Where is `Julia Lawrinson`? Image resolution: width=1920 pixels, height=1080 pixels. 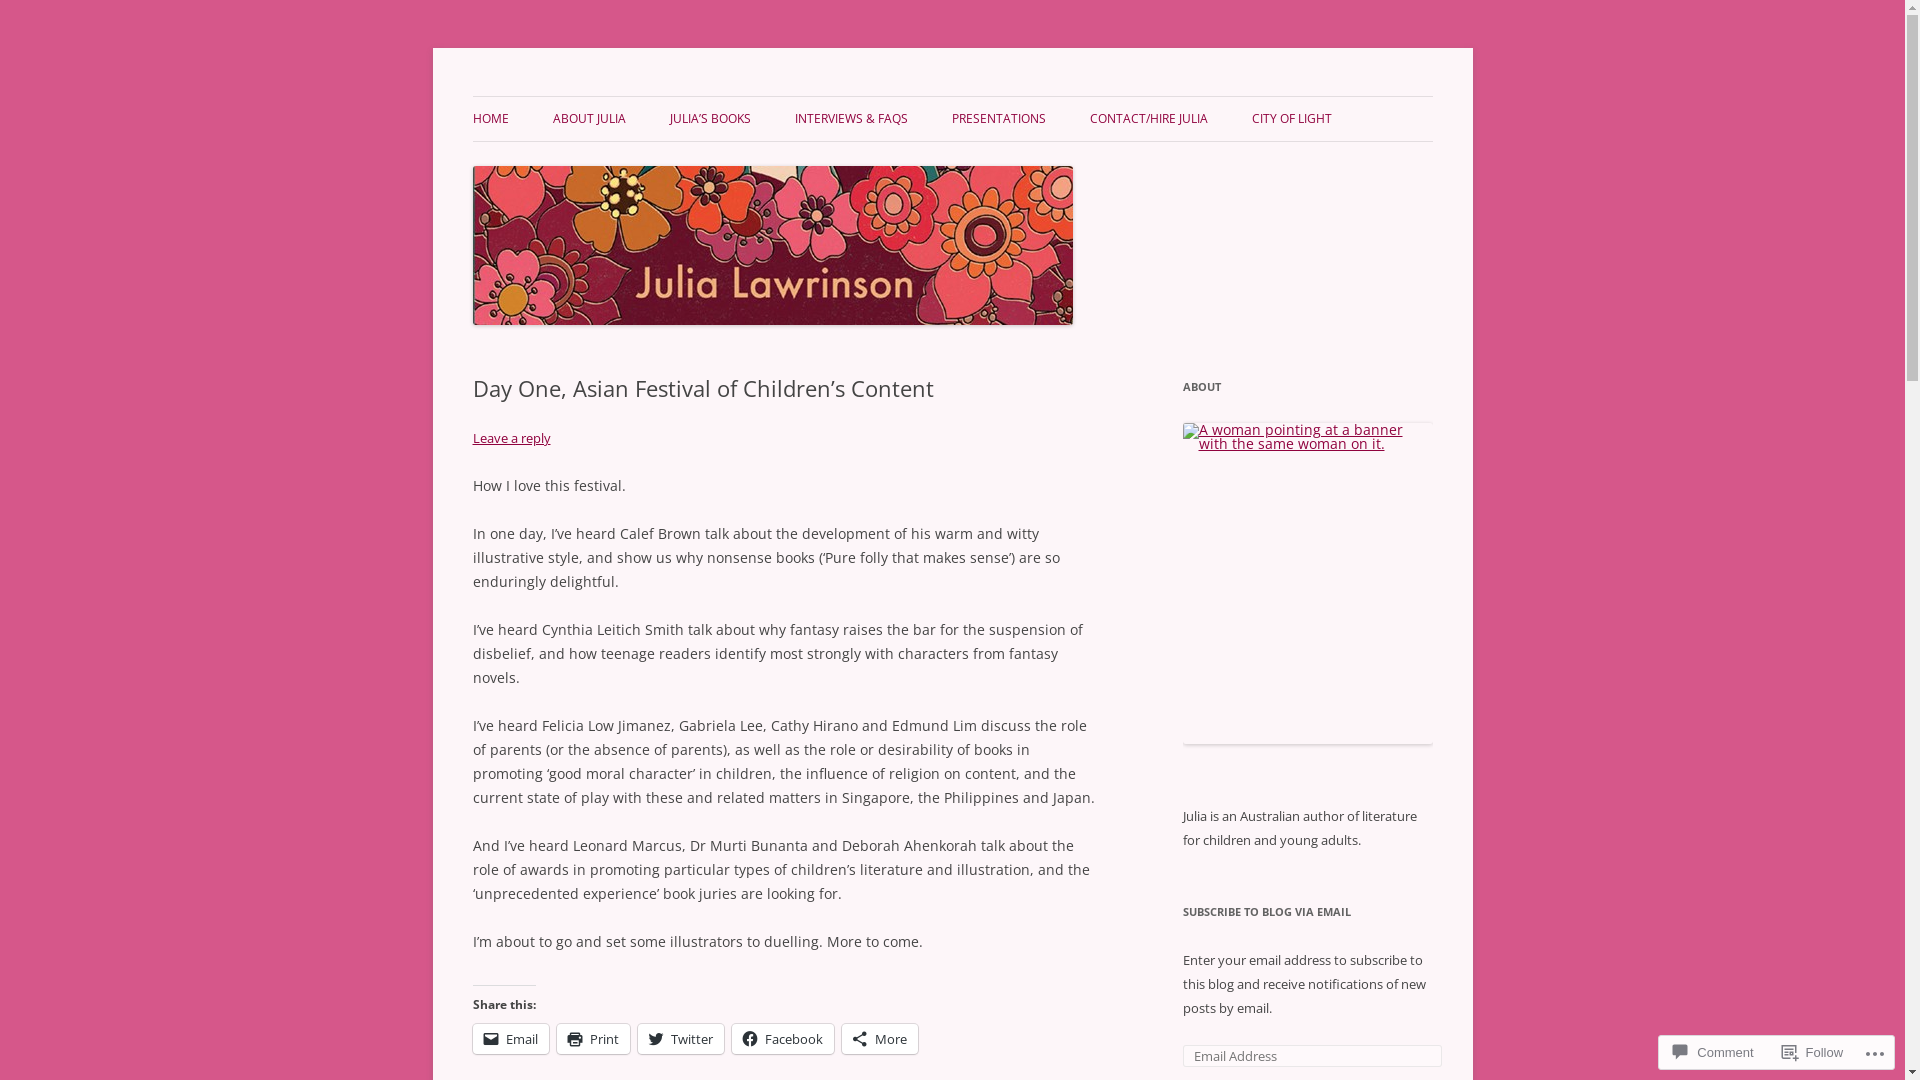 Julia Lawrinson is located at coordinates (572, 96).